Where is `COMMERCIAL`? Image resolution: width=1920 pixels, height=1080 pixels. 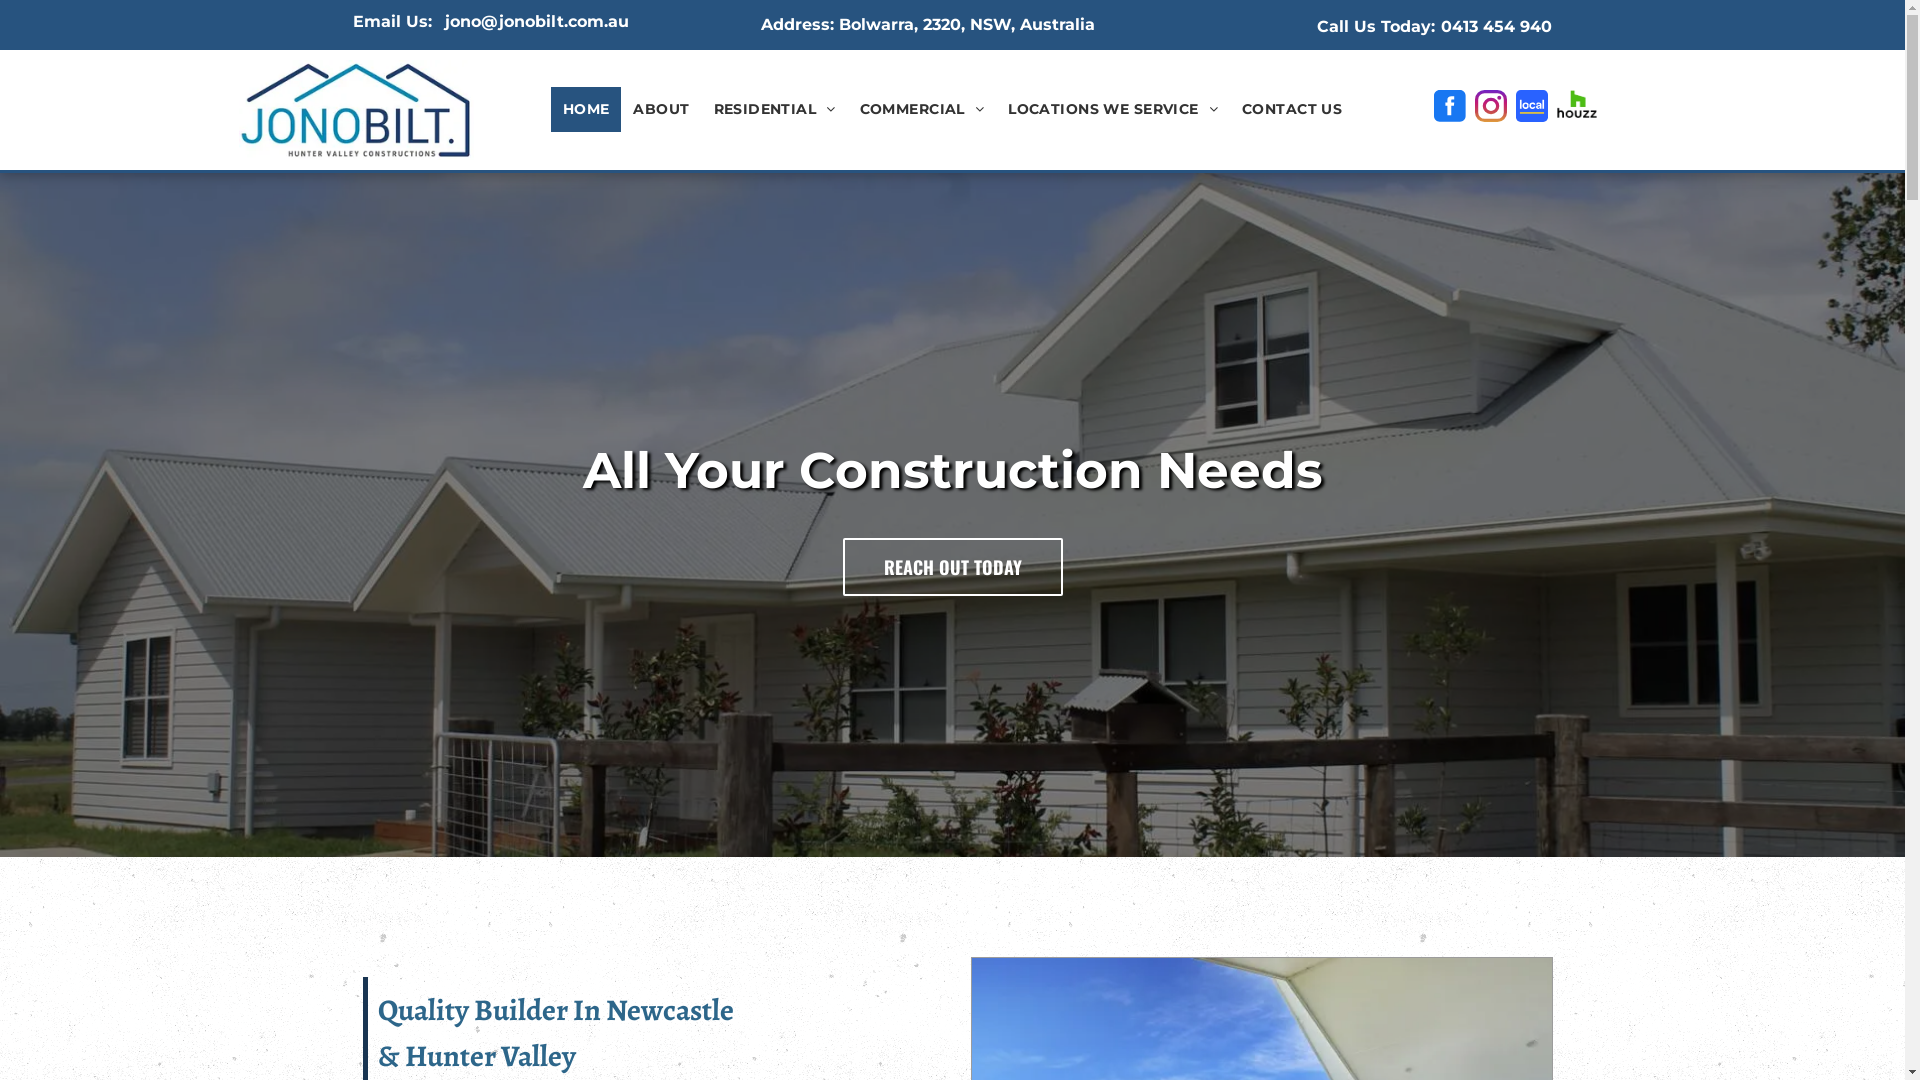
COMMERCIAL is located at coordinates (922, 110).